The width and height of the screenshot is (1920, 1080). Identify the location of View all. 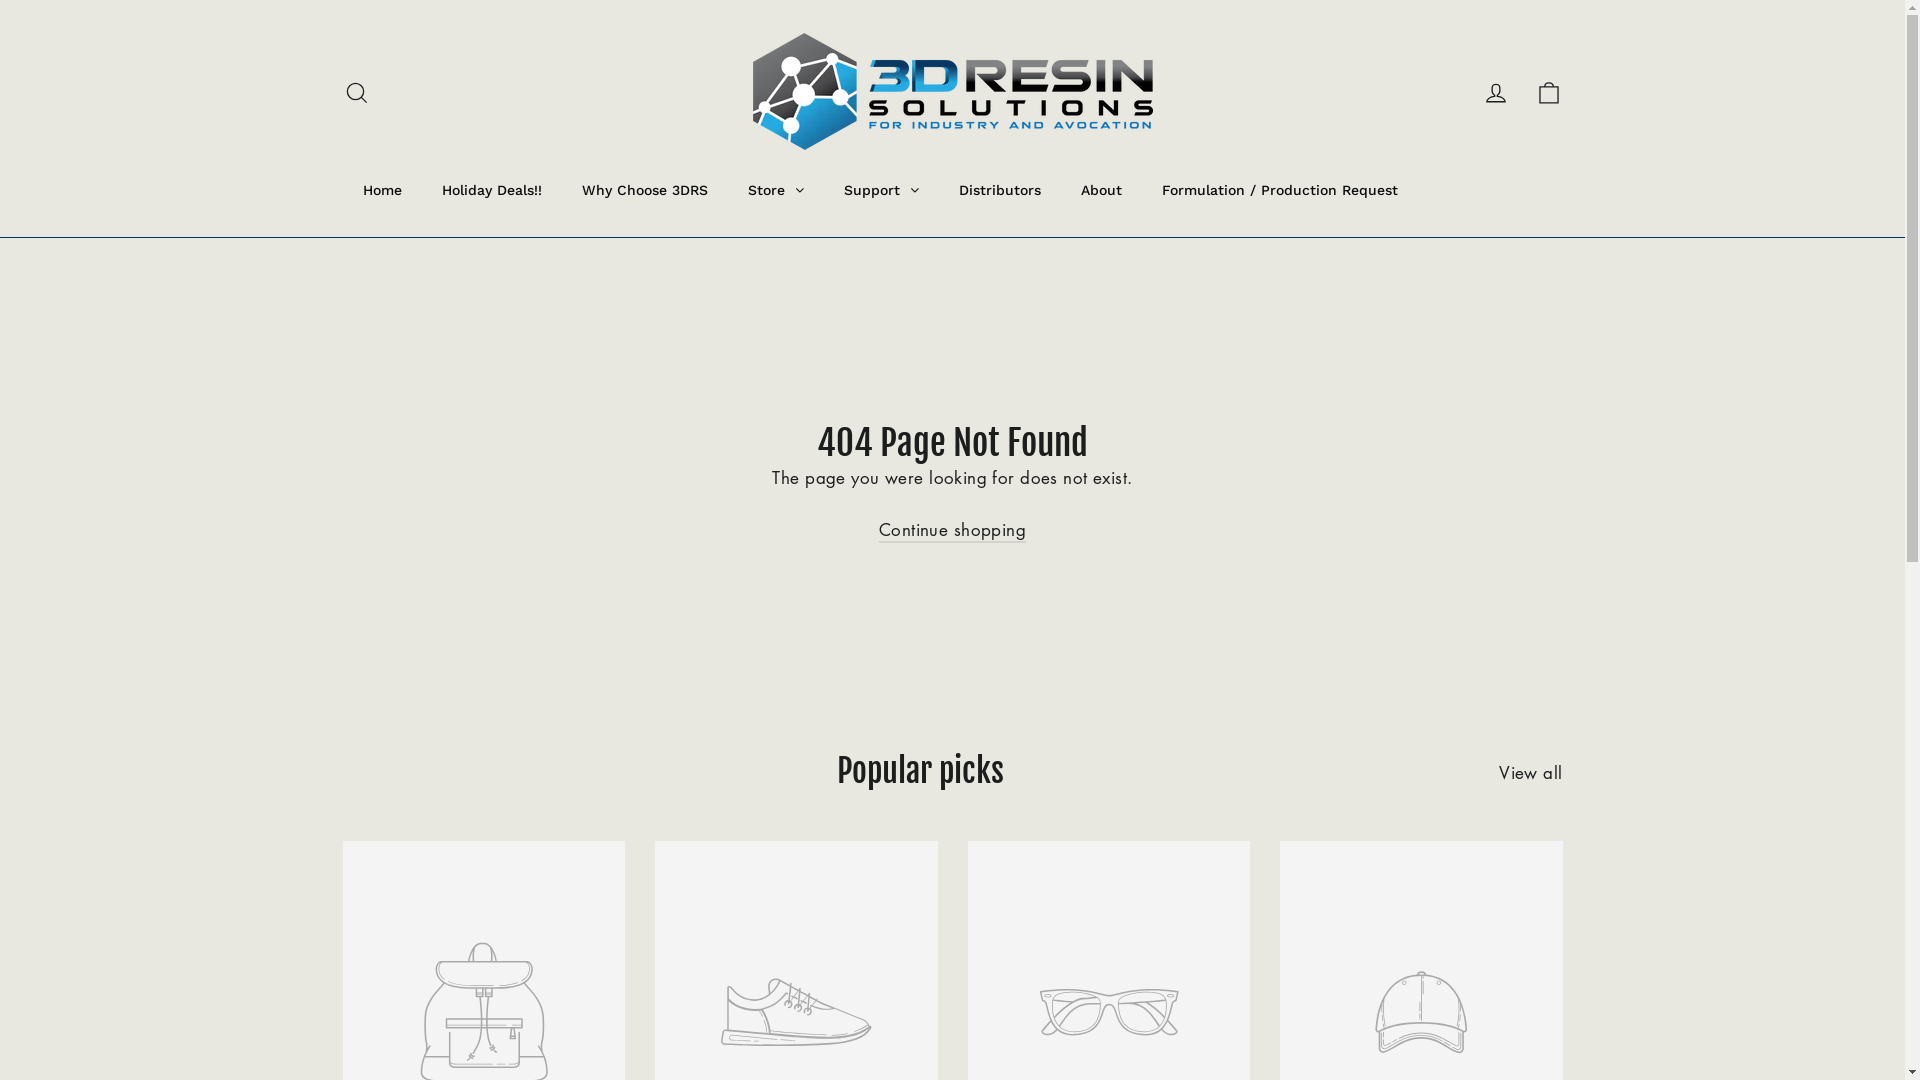
(1530, 770).